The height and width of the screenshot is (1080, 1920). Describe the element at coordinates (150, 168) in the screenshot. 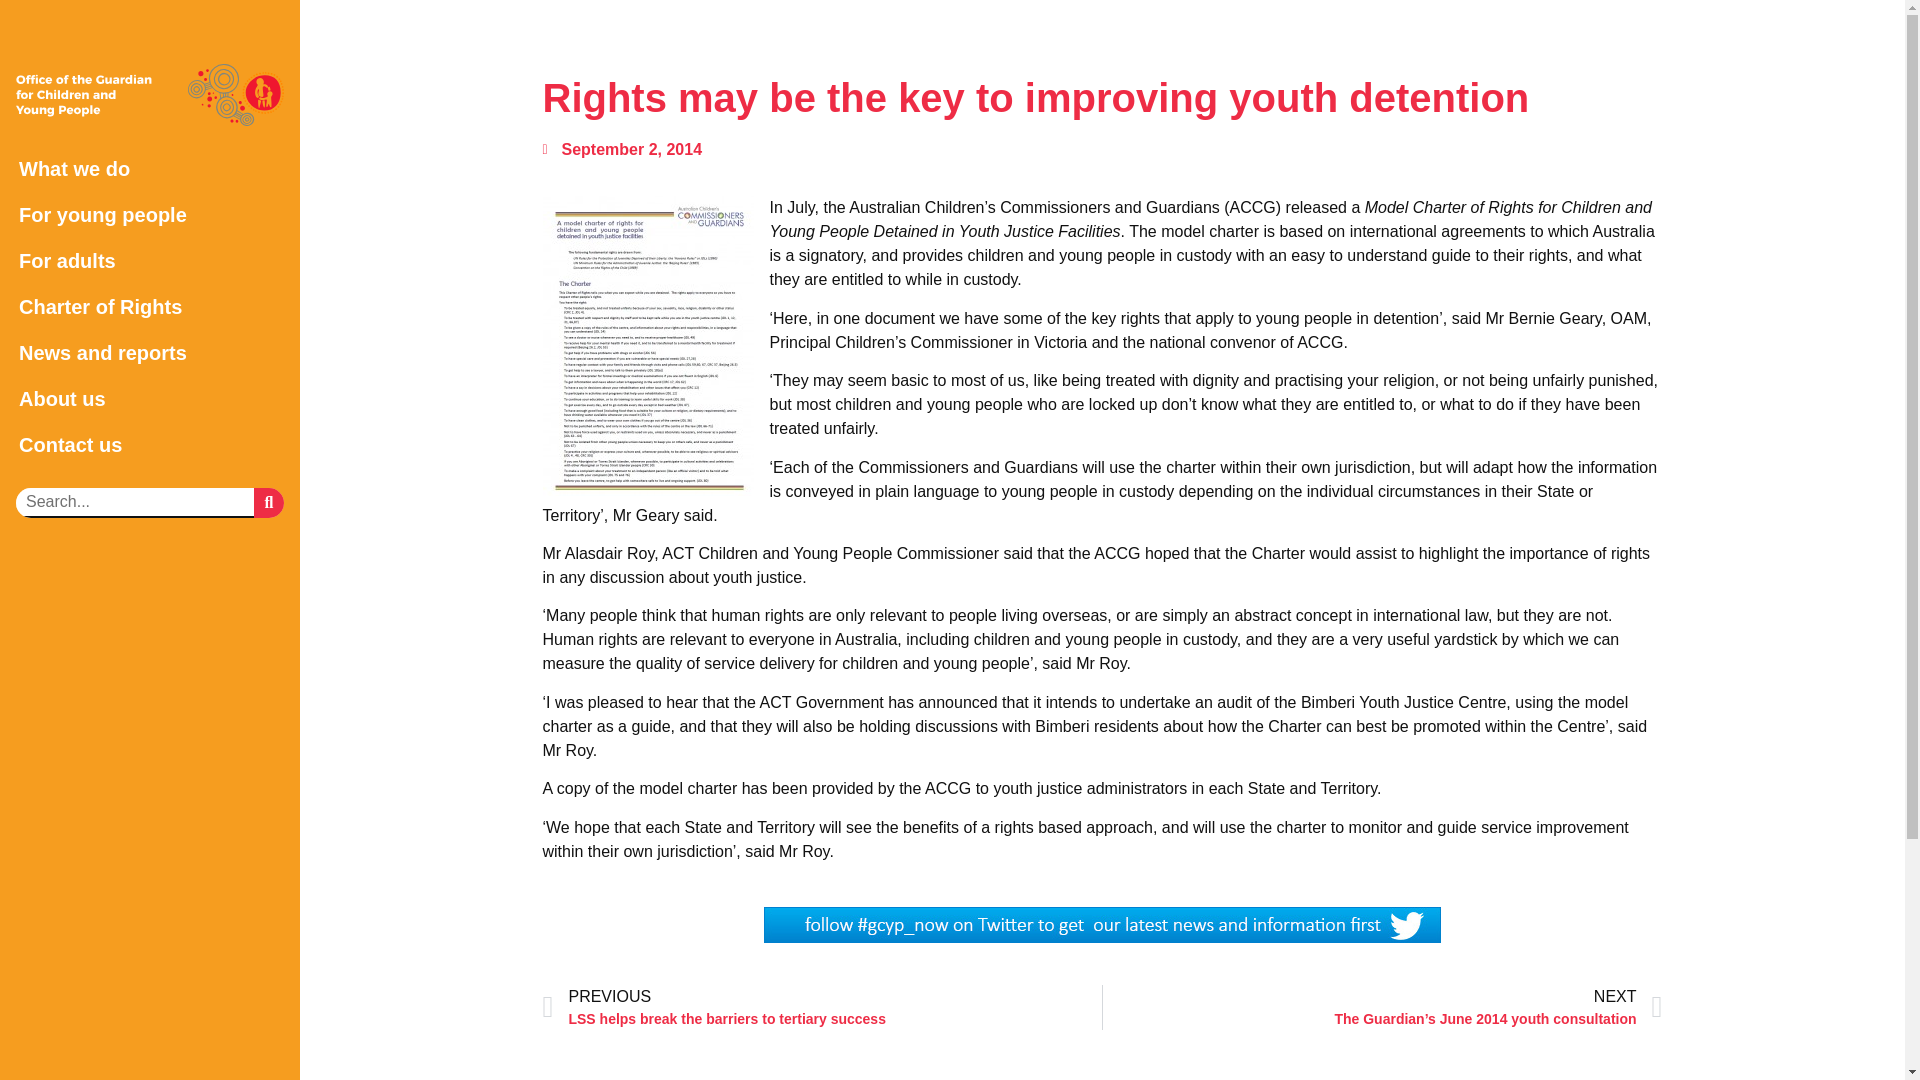

I see `What we do` at that location.